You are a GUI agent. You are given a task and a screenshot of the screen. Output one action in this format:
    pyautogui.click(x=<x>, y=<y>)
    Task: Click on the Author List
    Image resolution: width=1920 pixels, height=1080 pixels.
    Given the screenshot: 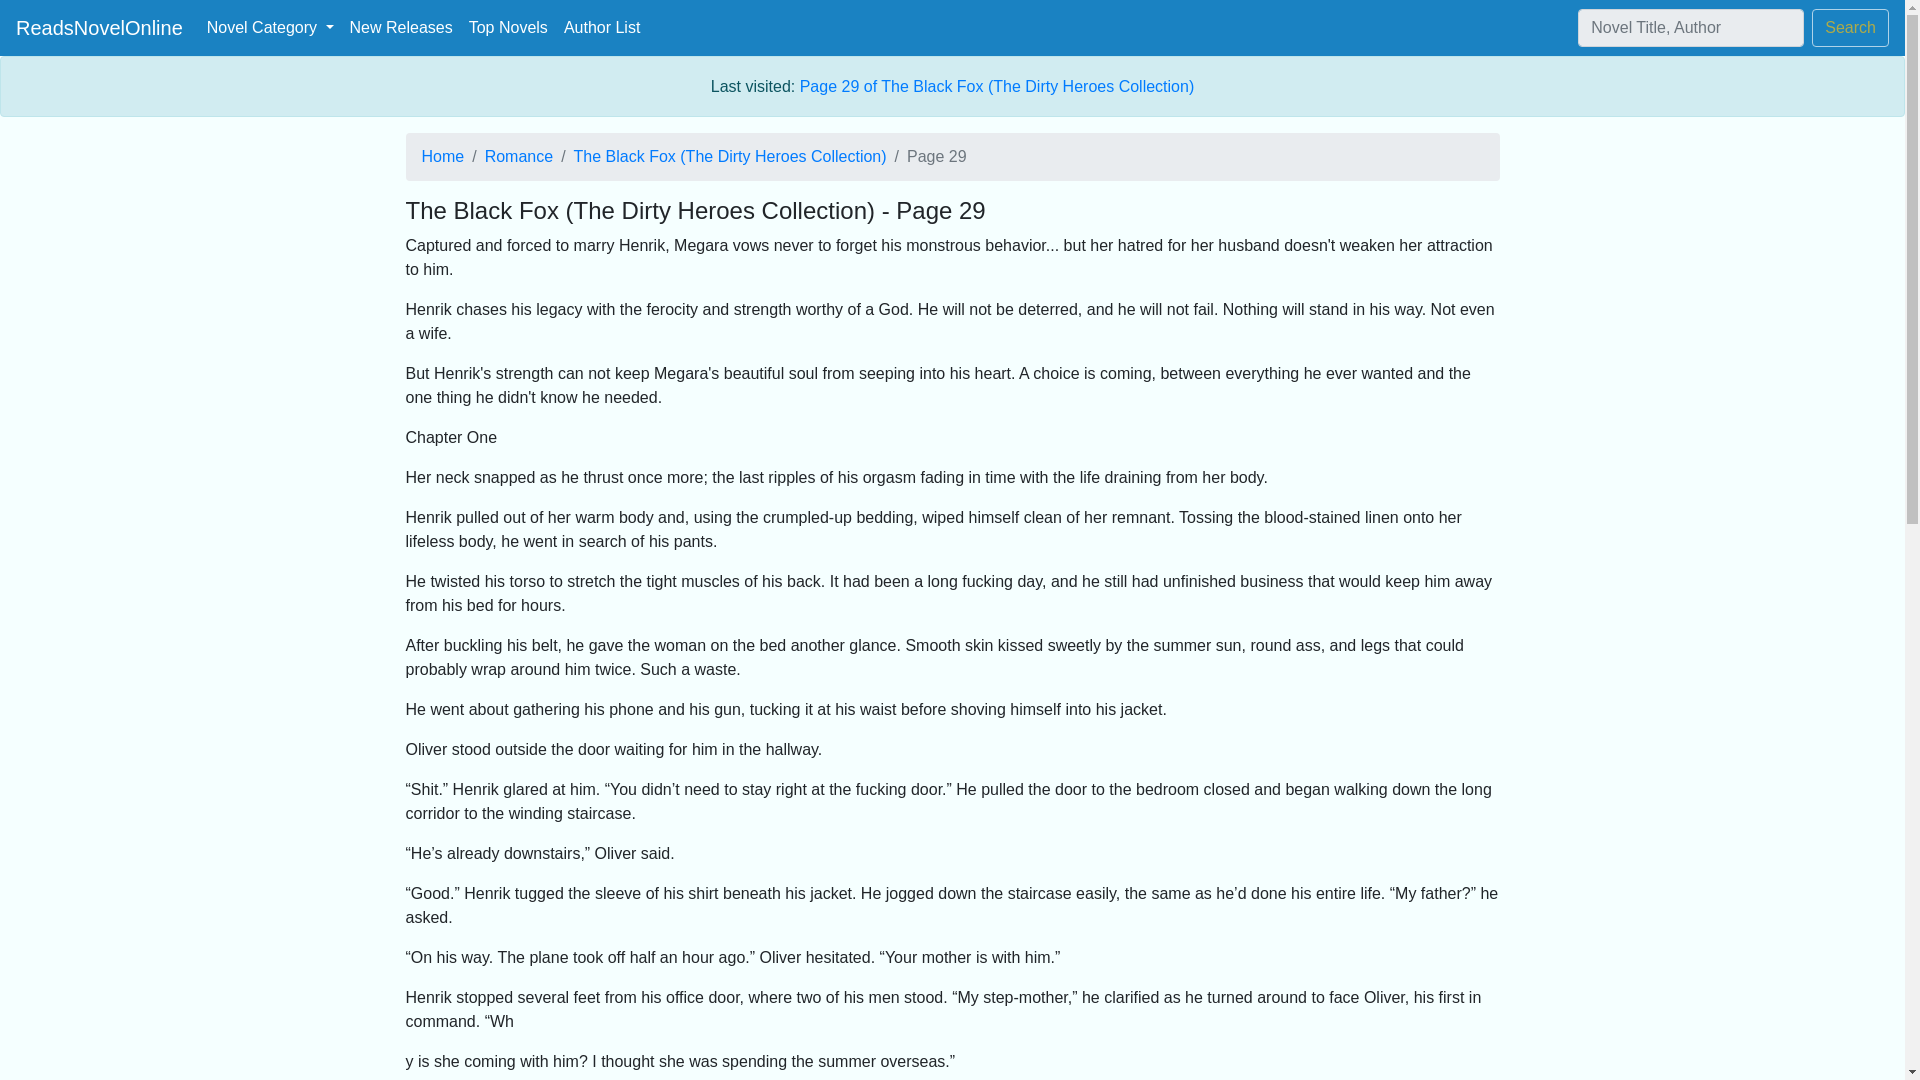 What is the action you would take?
    pyautogui.click(x=602, y=27)
    